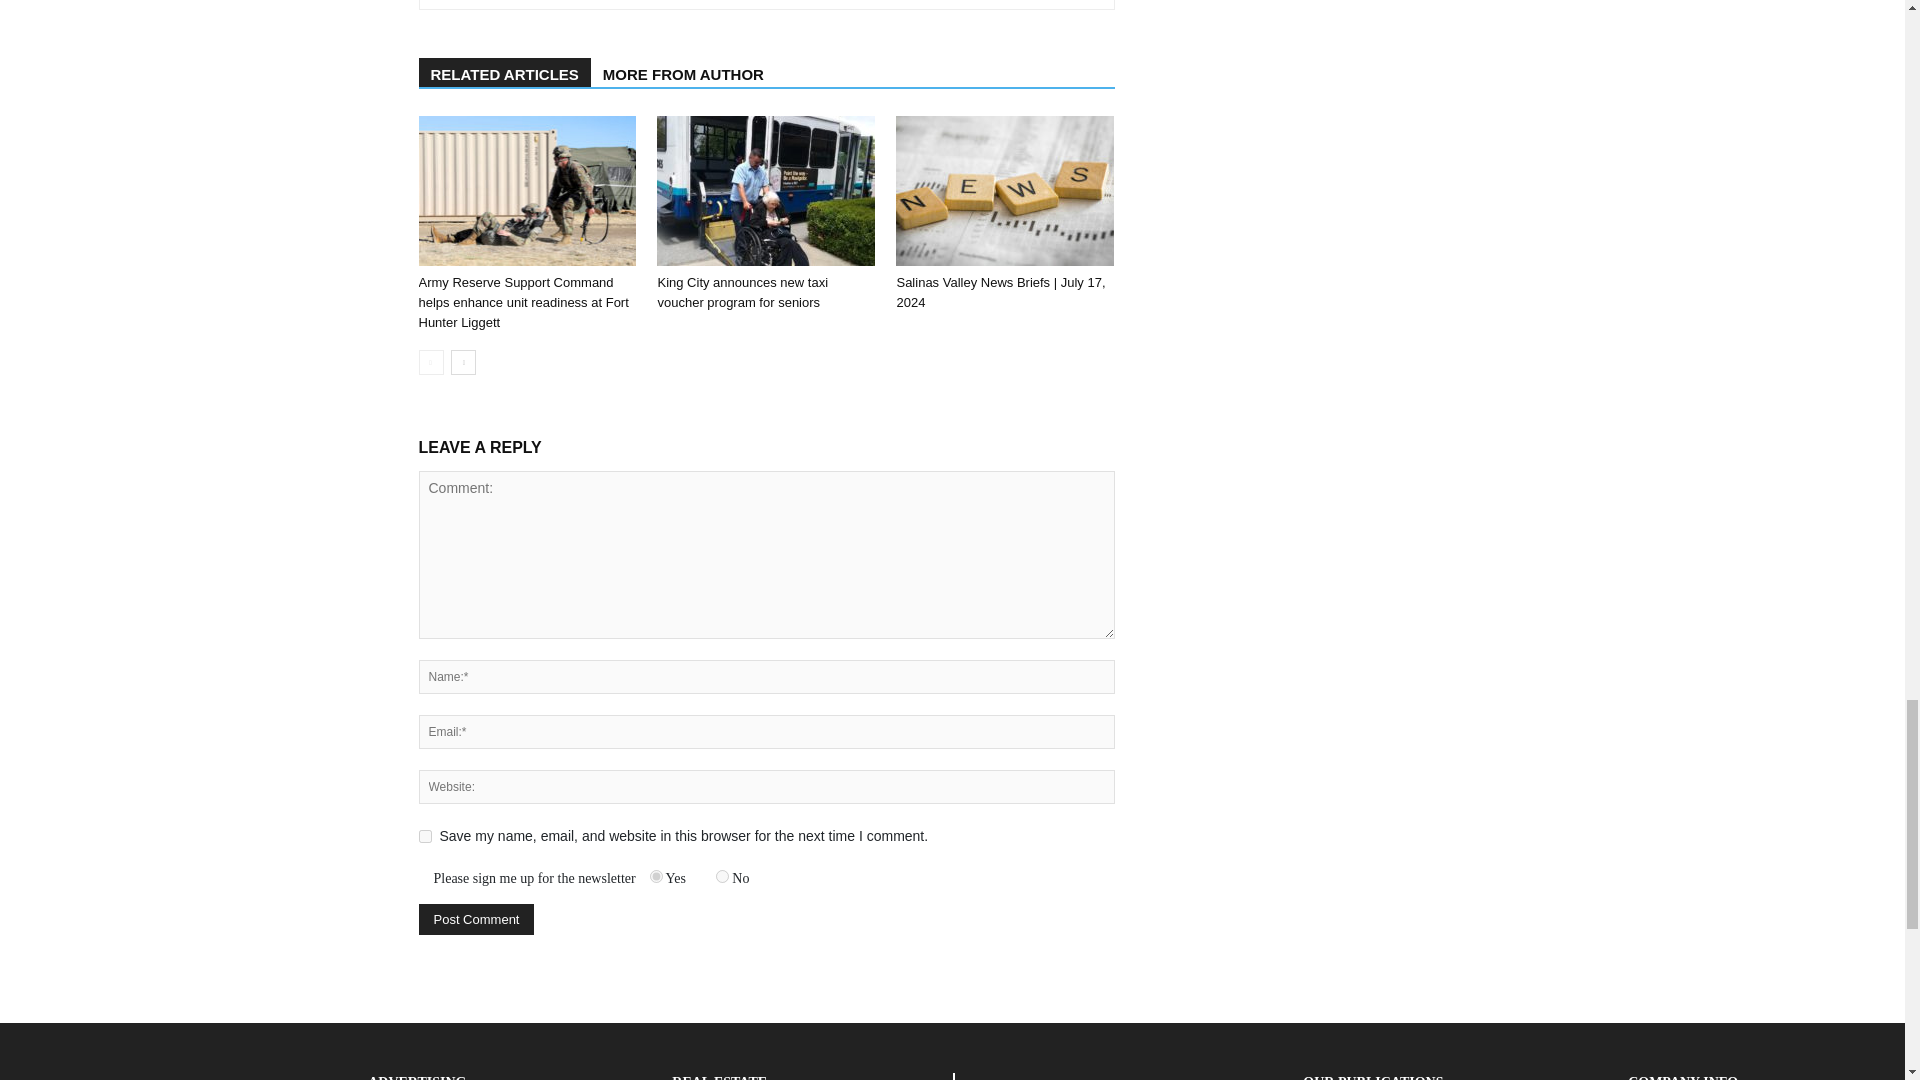 The height and width of the screenshot is (1080, 1920). Describe the element at coordinates (656, 876) in the screenshot. I see `Yes` at that location.